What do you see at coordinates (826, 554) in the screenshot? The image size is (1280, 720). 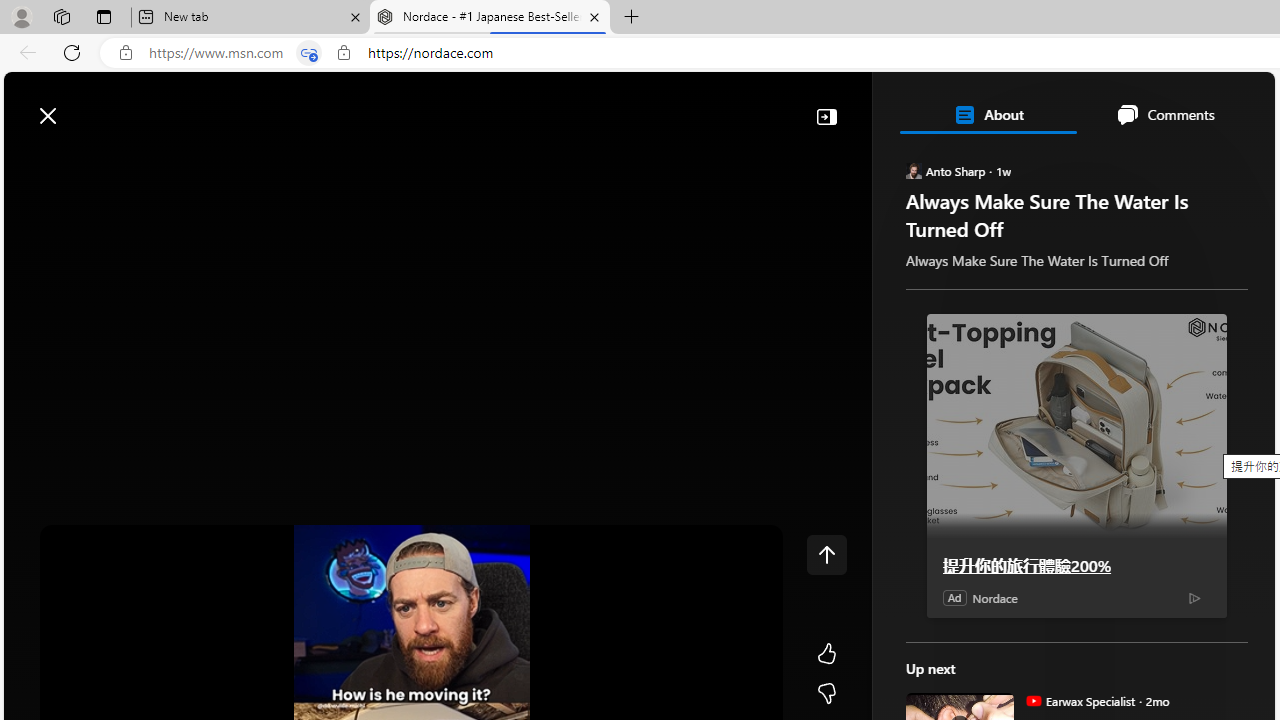 I see `Class: control icon-only` at bounding box center [826, 554].